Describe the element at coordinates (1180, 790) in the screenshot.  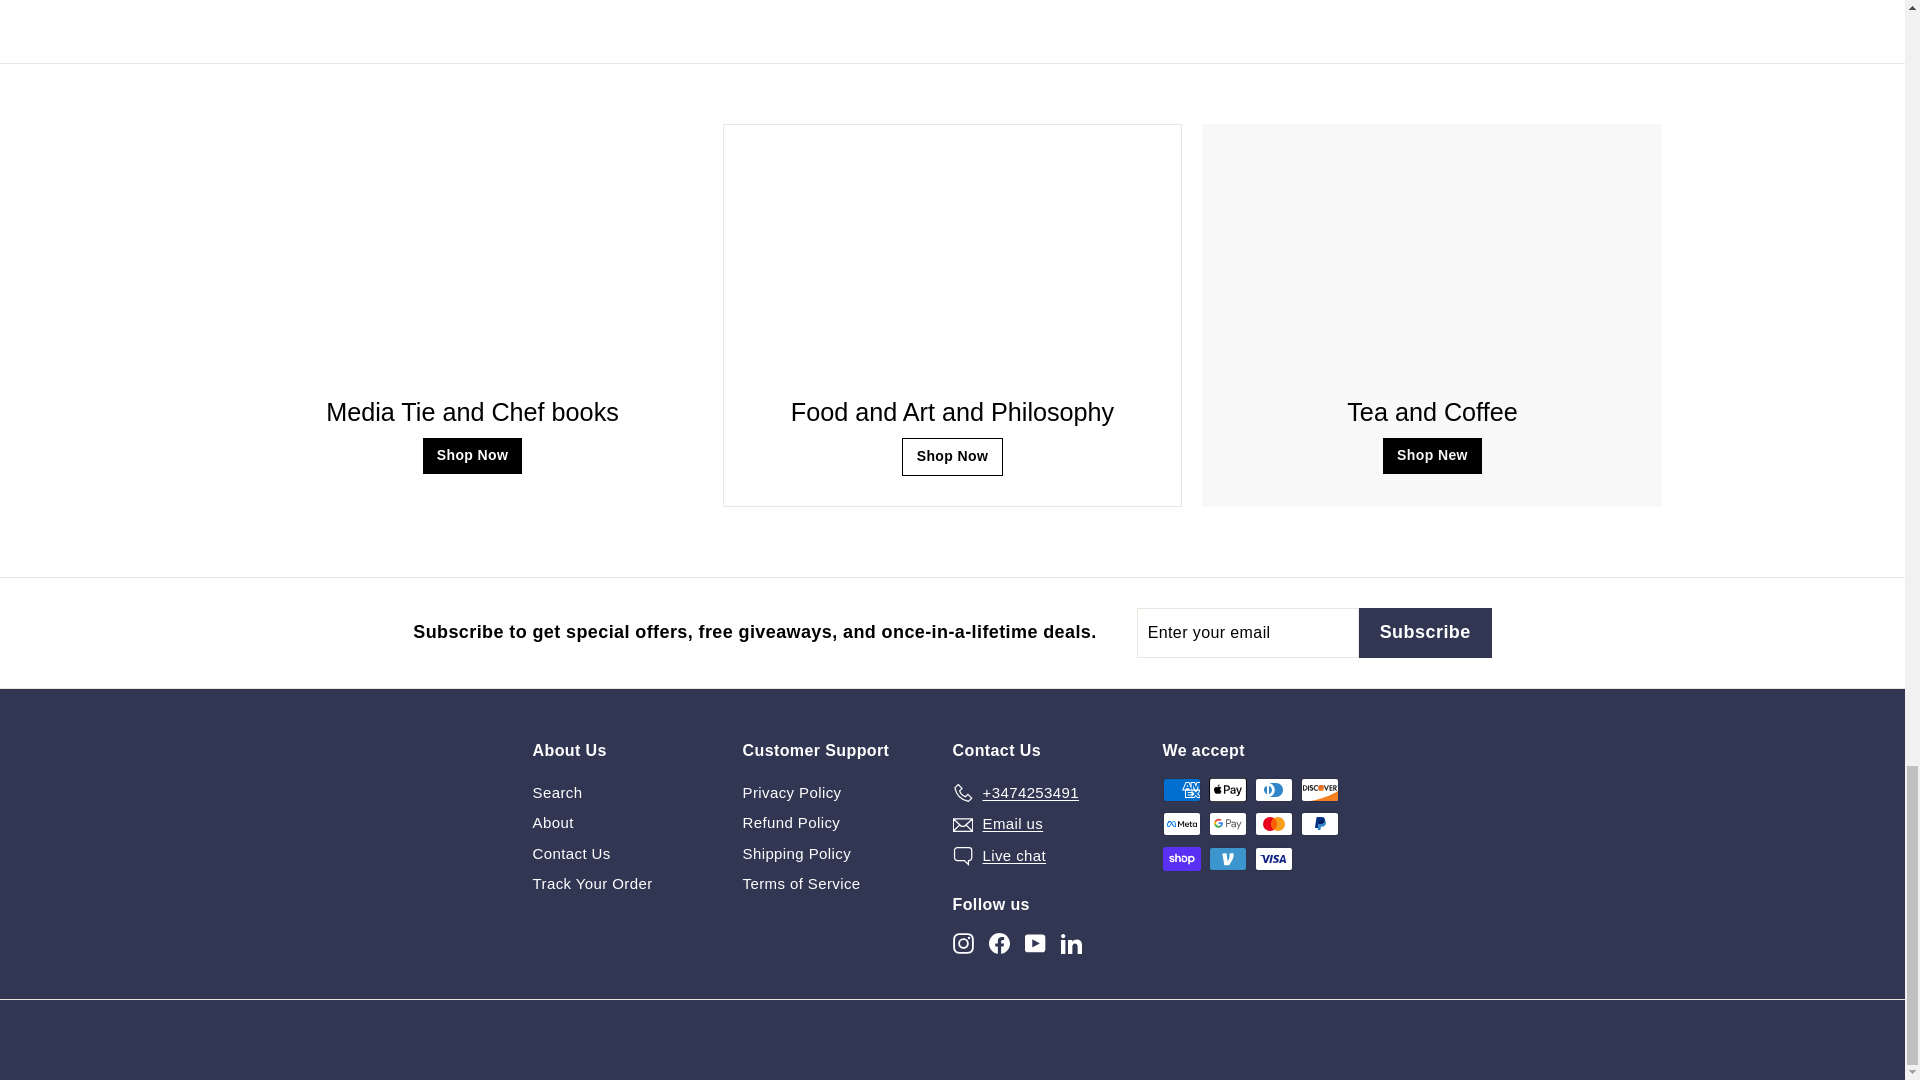
I see `American Express` at that location.